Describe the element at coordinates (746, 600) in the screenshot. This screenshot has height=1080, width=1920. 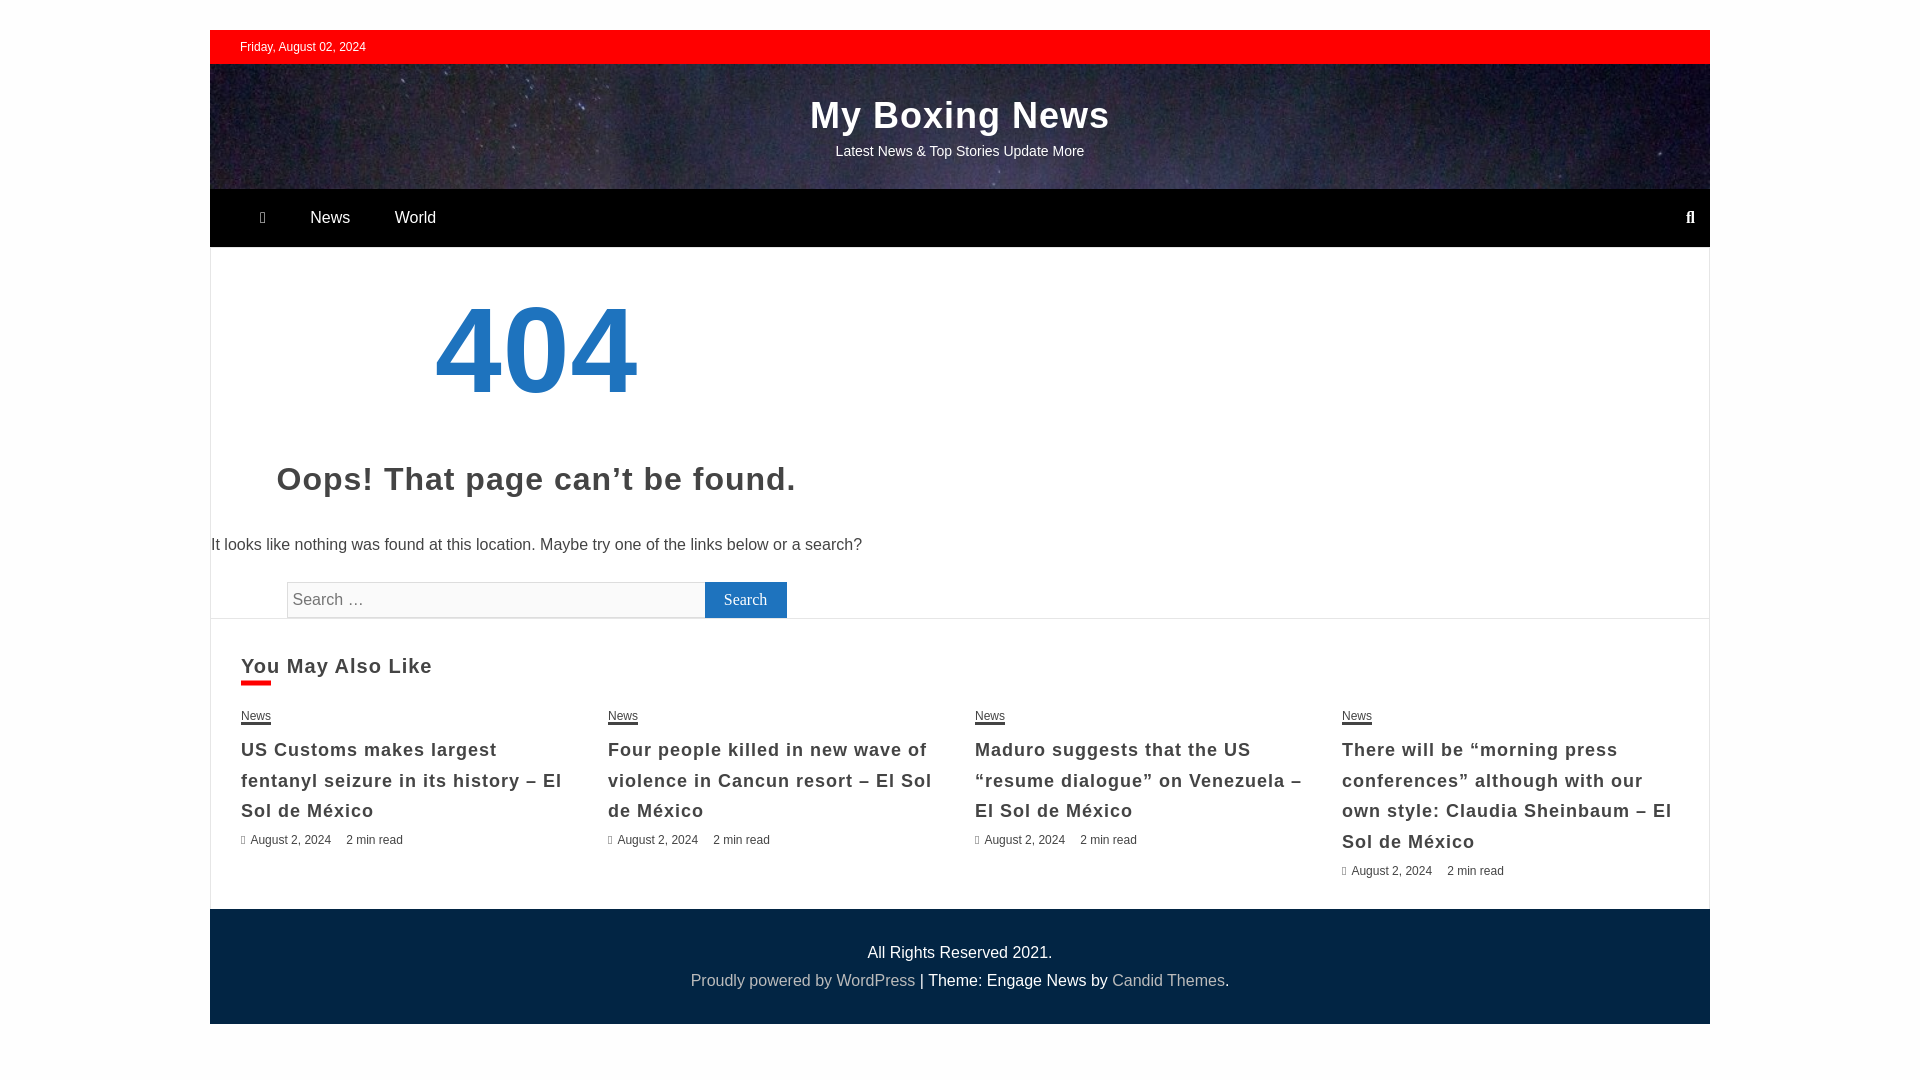
I see `Search` at that location.